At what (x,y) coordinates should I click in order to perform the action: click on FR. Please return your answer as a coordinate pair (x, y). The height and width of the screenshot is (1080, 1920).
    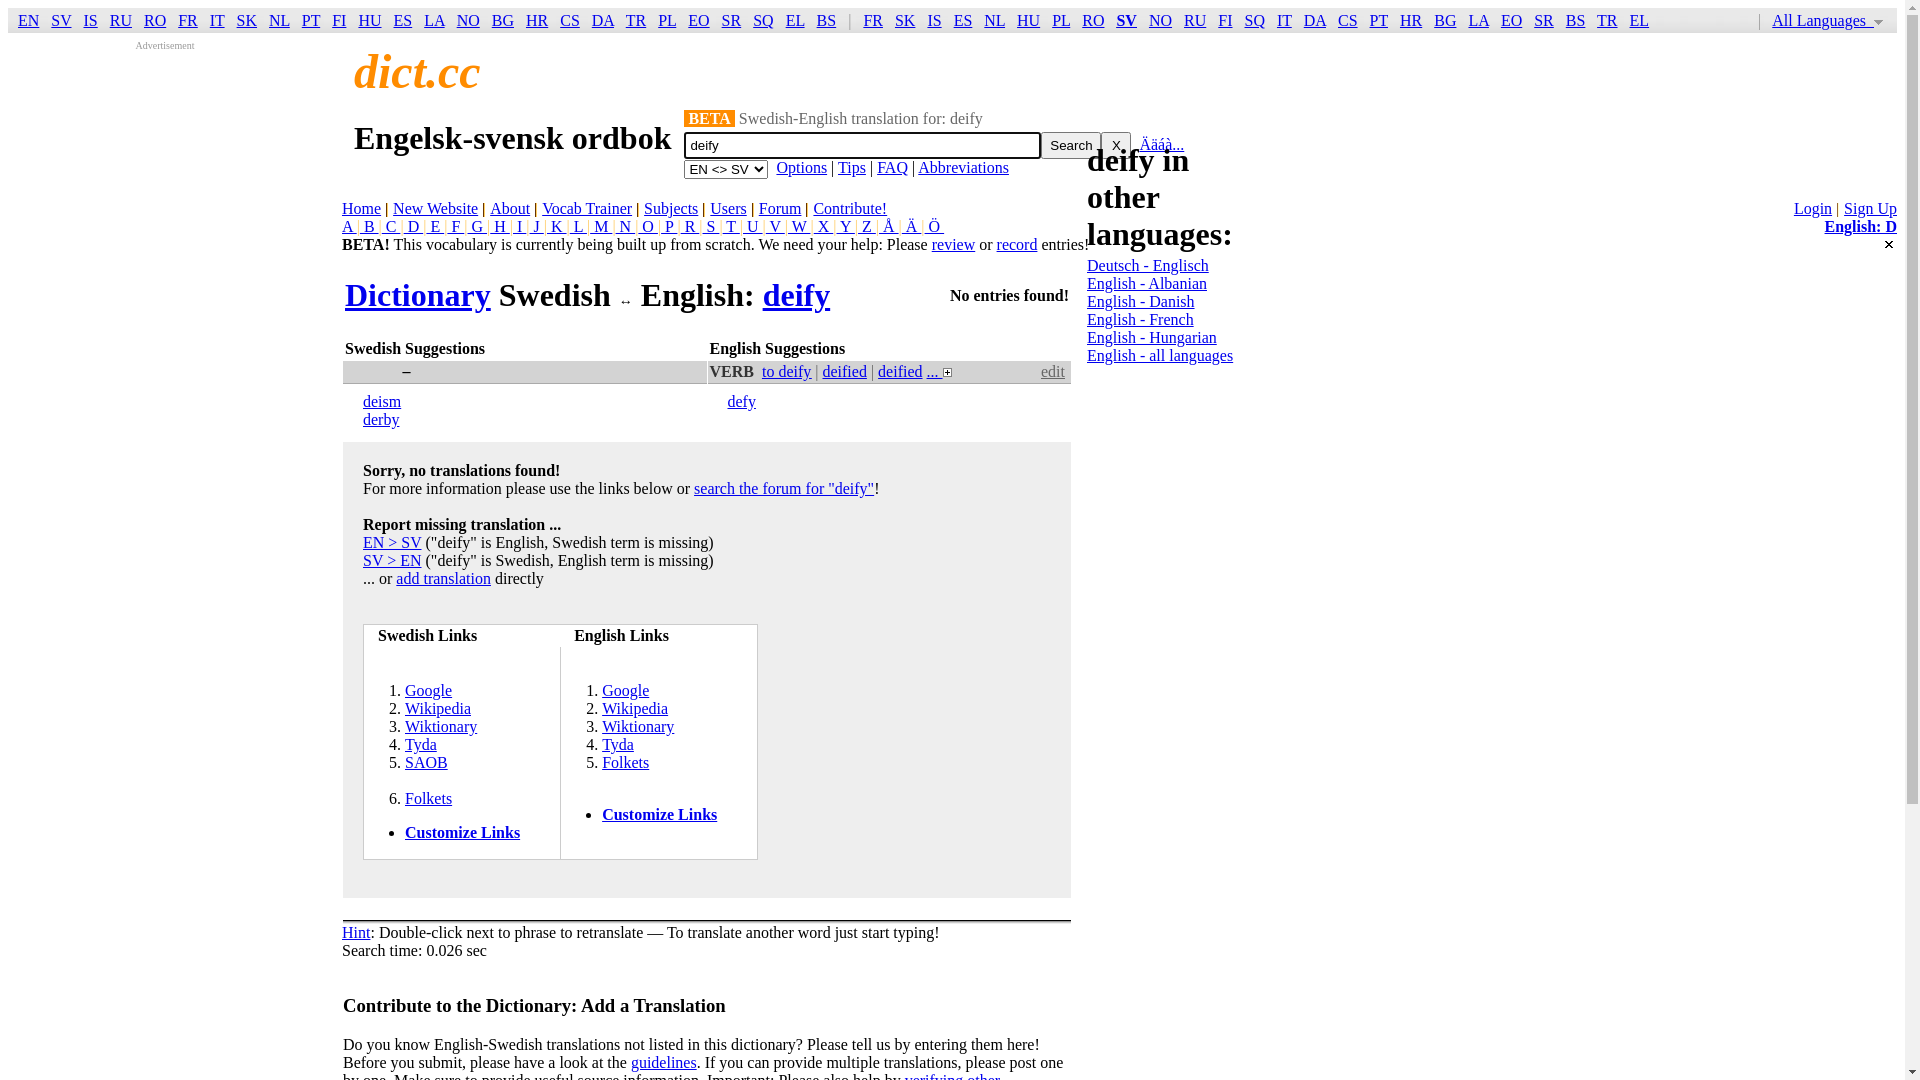
    Looking at the image, I should click on (873, 20).